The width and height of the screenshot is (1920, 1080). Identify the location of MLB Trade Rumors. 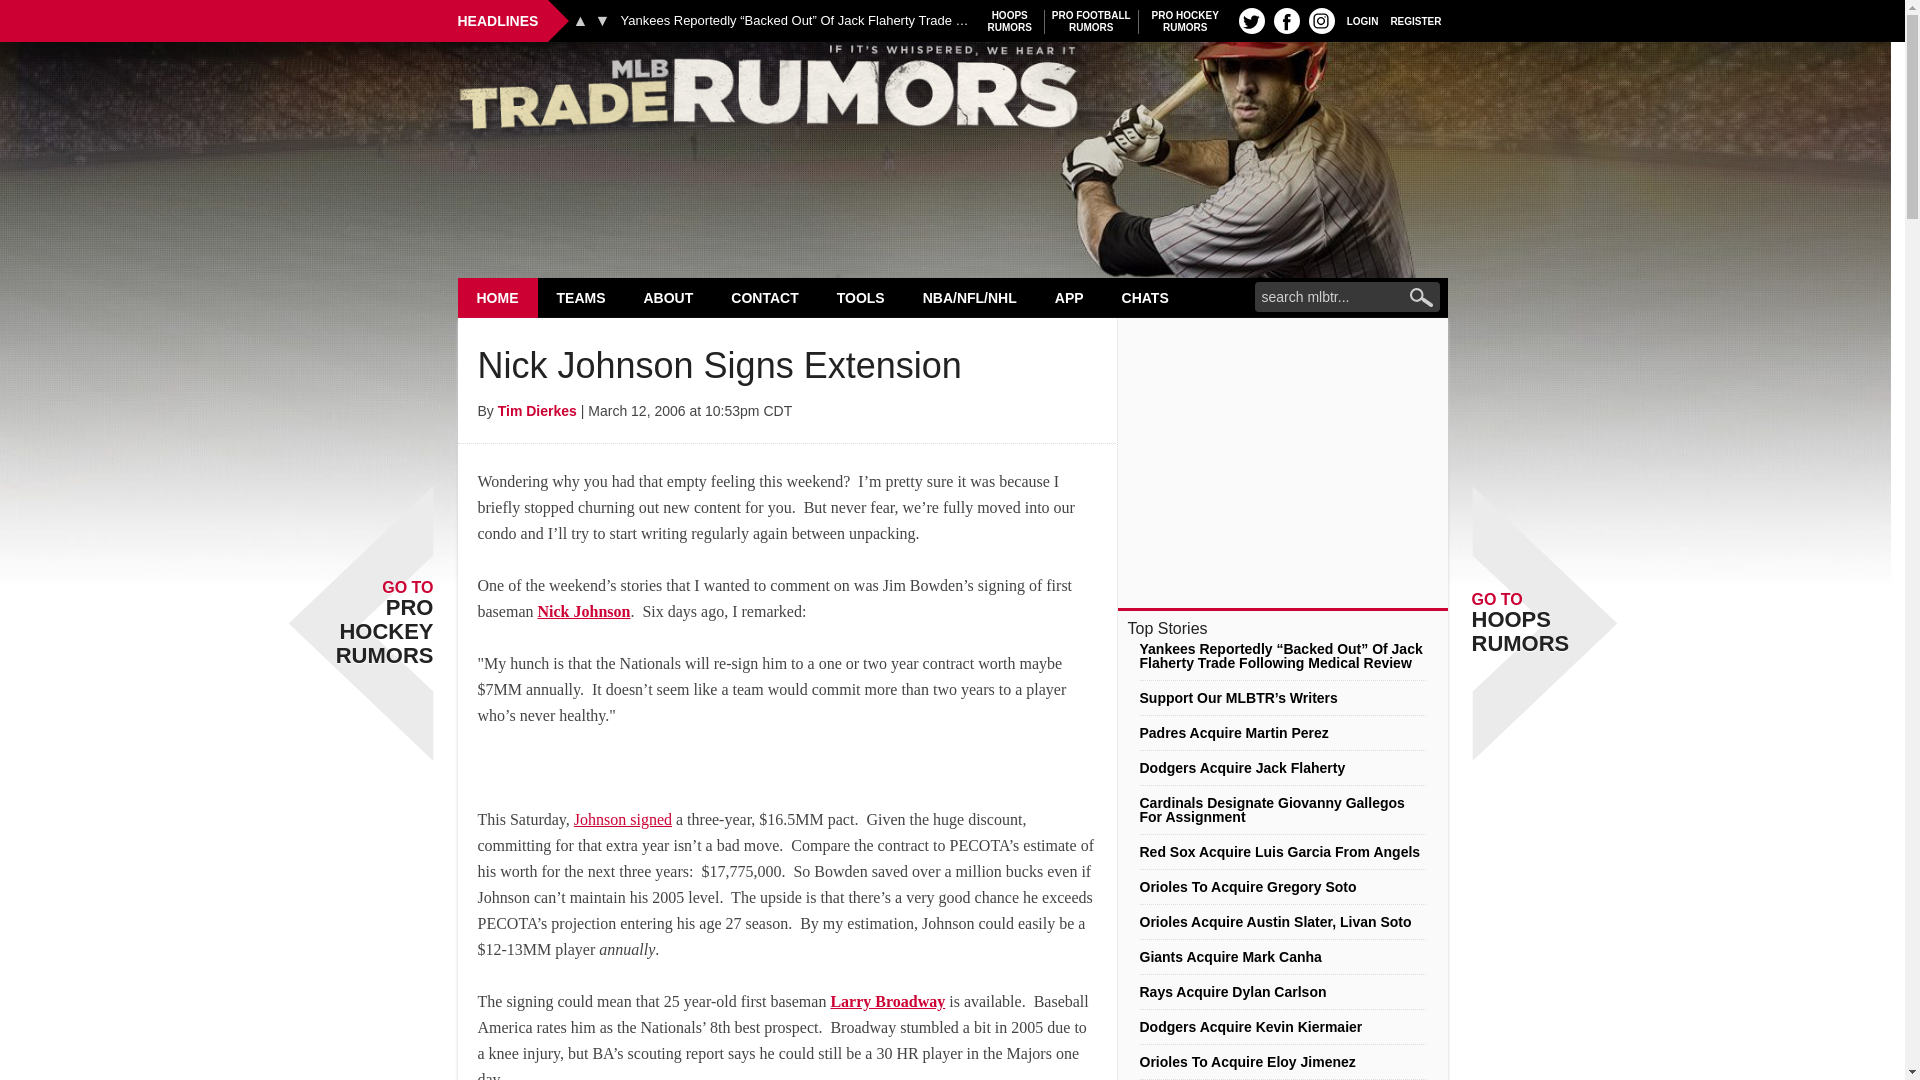
(1322, 20).